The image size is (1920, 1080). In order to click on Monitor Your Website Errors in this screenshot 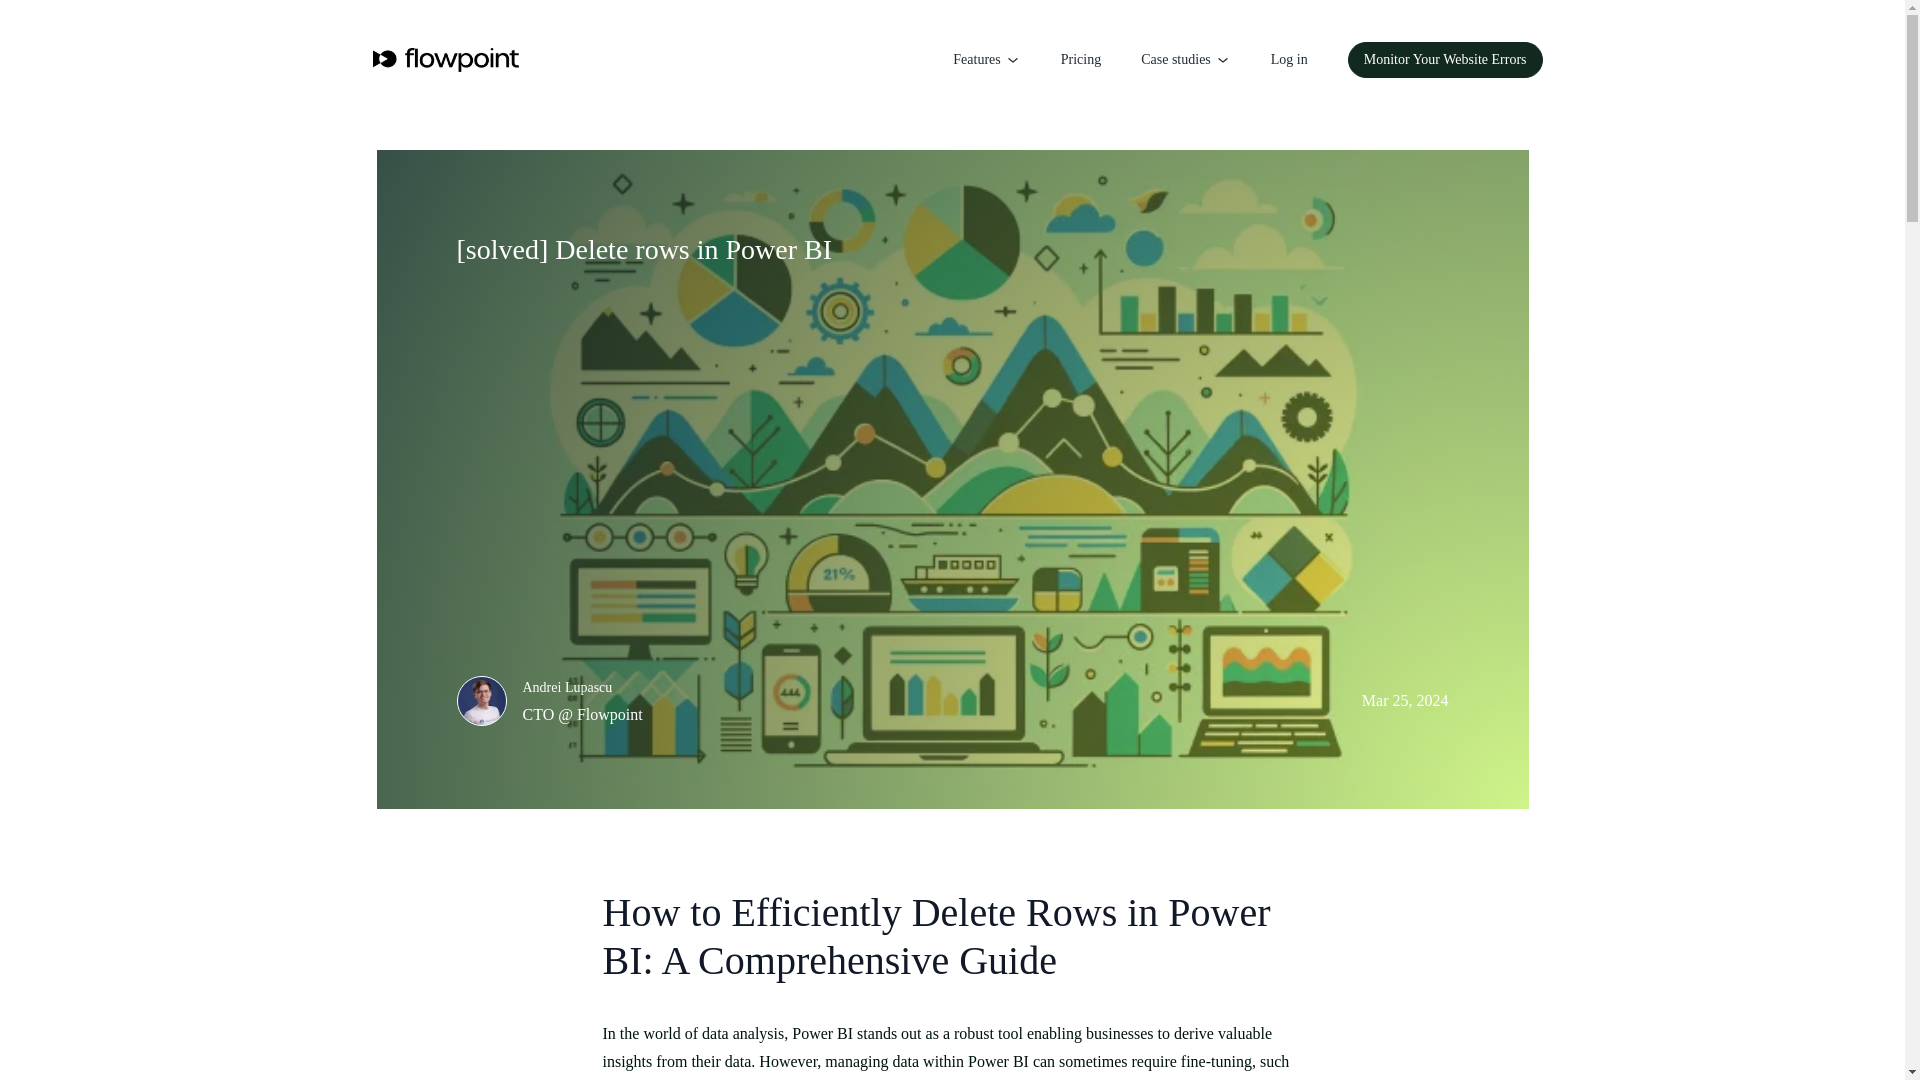, I will do `click(1445, 60)`.